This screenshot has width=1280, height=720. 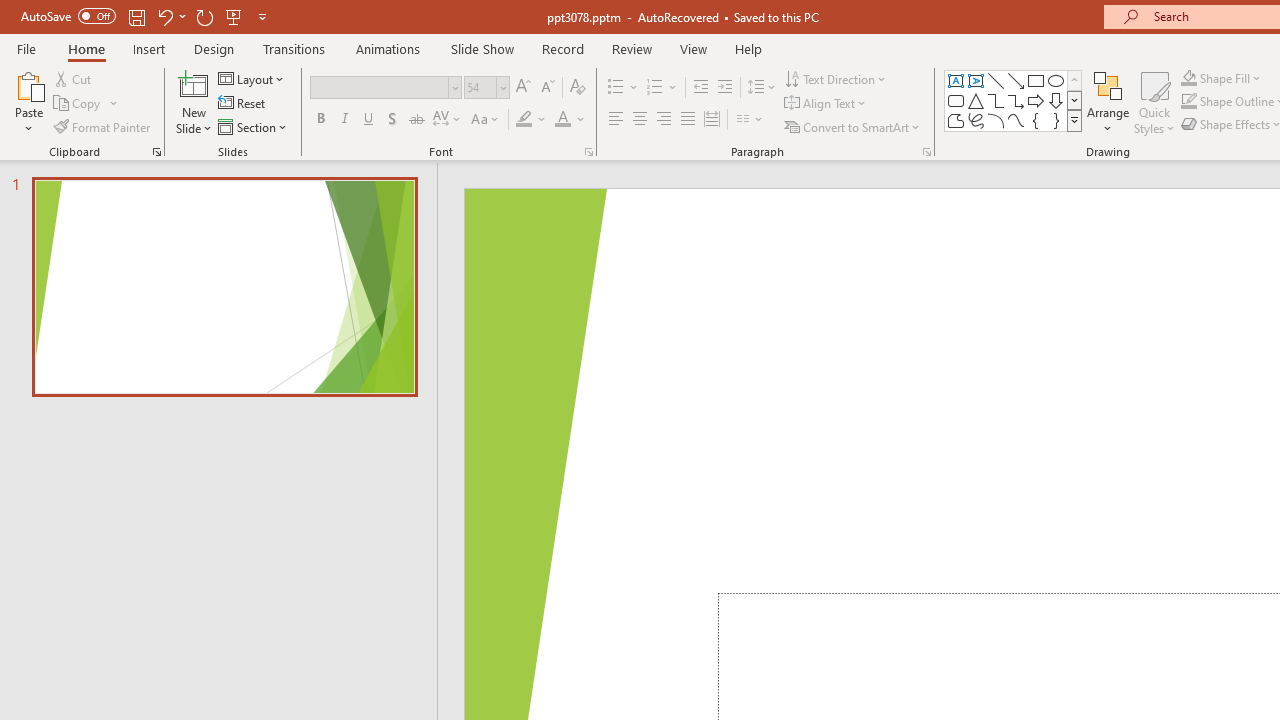 What do you see at coordinates (78, 104) in the screenshot?
I see `Copy` at bounding box center [78, 104].